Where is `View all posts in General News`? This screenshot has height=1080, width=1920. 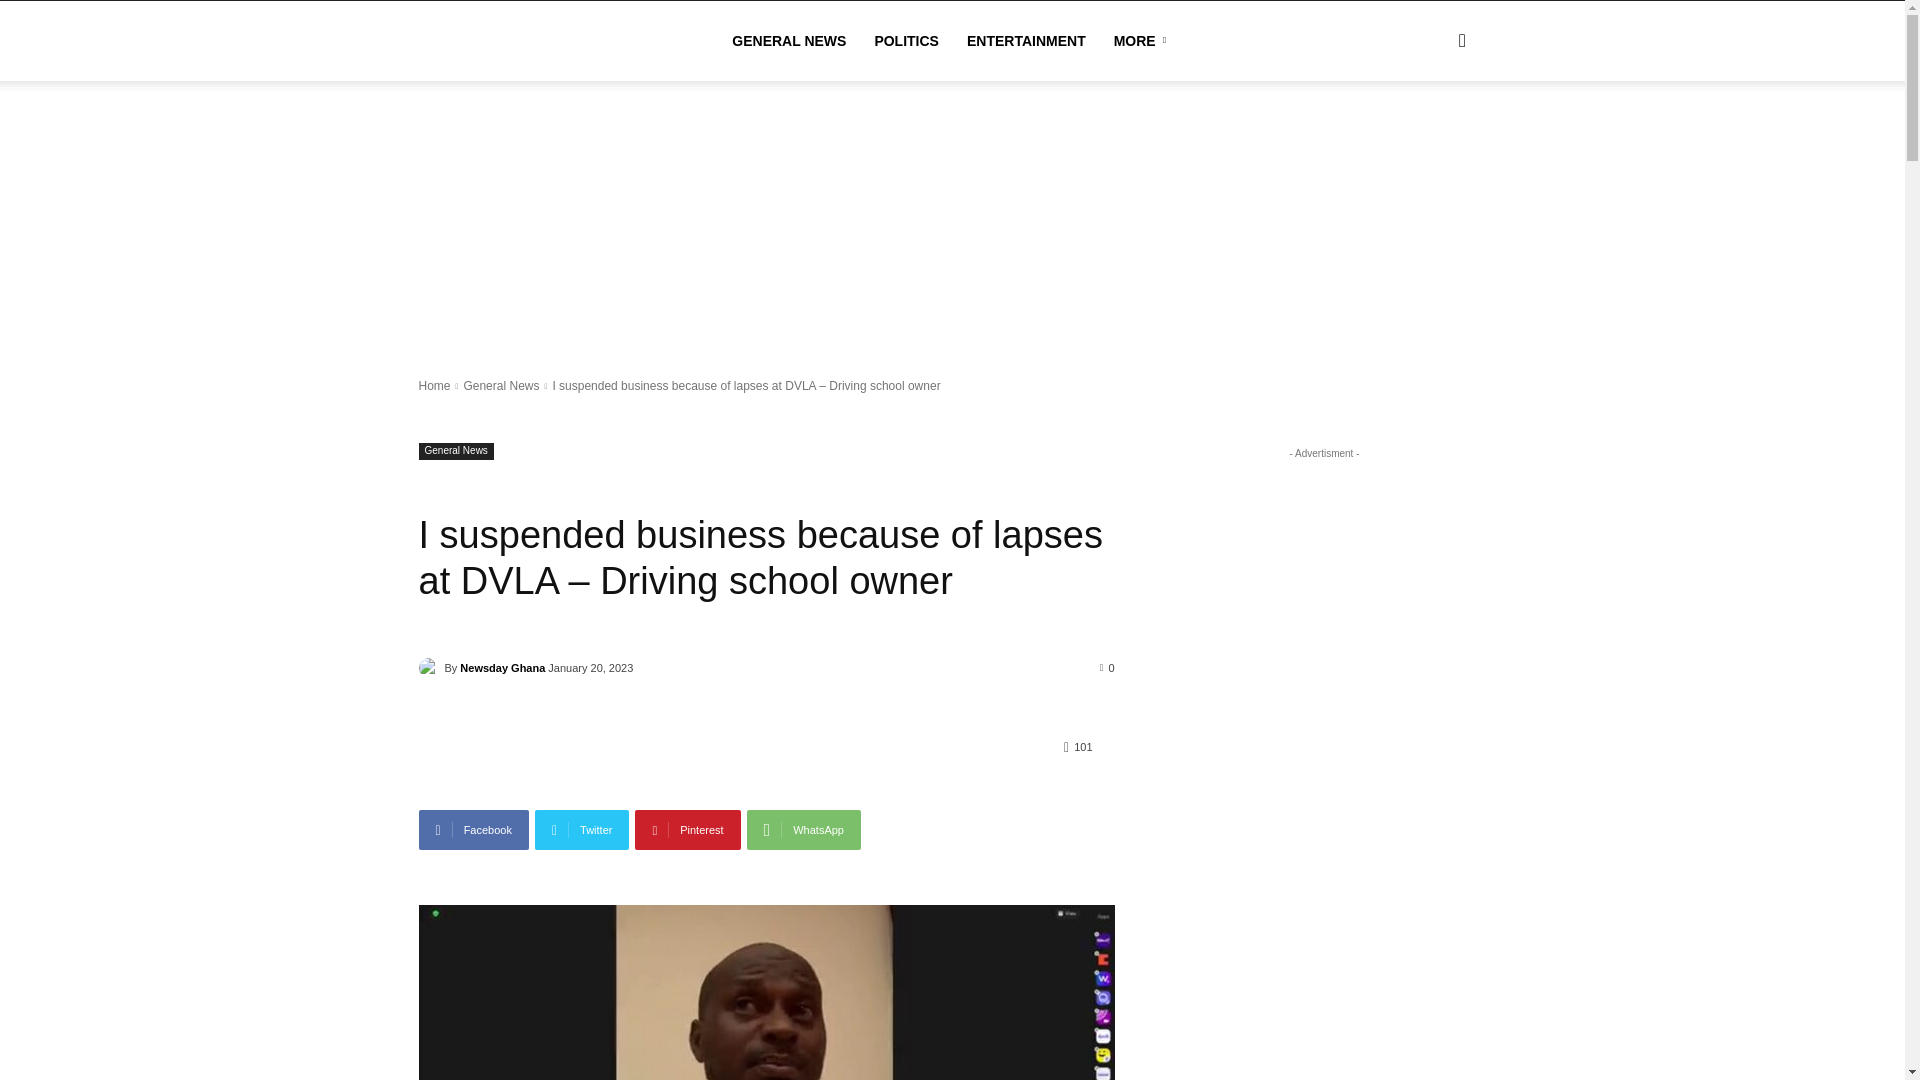 View all posts in General News is located at coordinates (500, 386).